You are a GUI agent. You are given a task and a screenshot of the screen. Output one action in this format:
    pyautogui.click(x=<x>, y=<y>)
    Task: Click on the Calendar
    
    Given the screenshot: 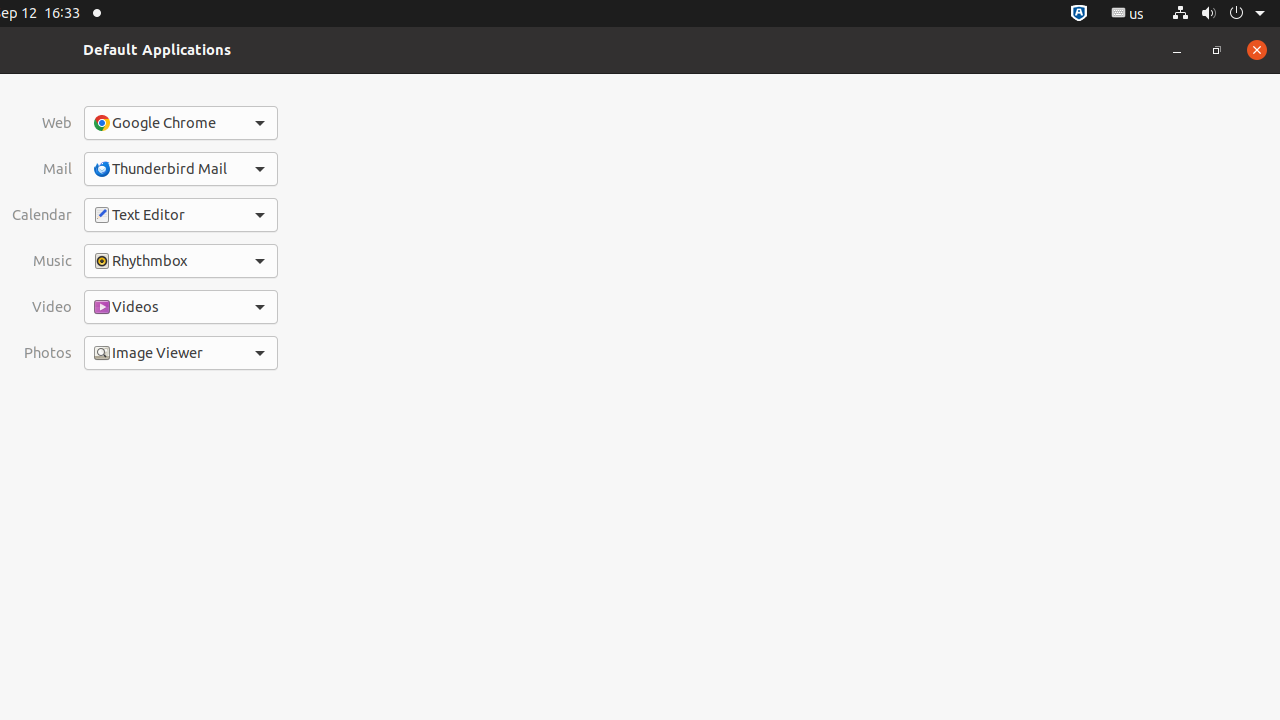 What is the action you would take?
    pyautogui.click(x=42, y=215)
    